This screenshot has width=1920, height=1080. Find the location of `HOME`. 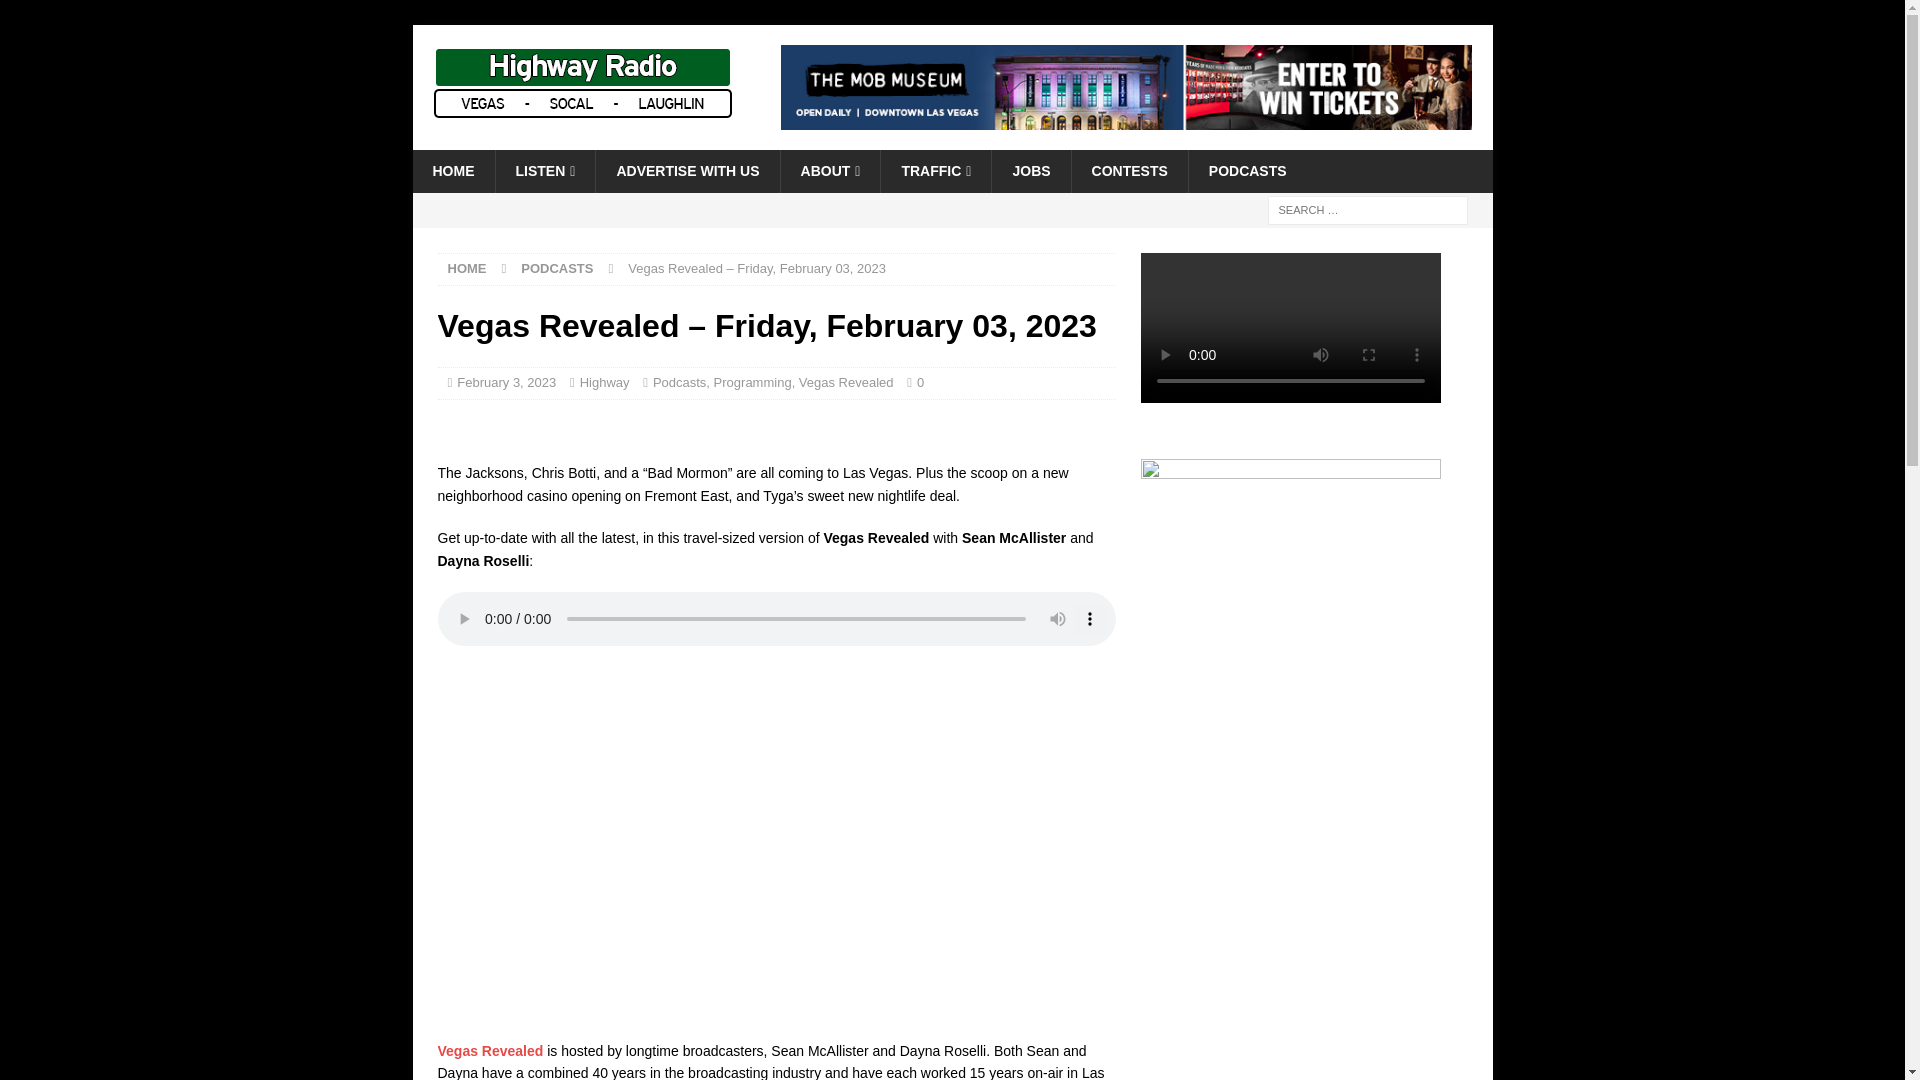

HOME is located at coordinates (452, 171).